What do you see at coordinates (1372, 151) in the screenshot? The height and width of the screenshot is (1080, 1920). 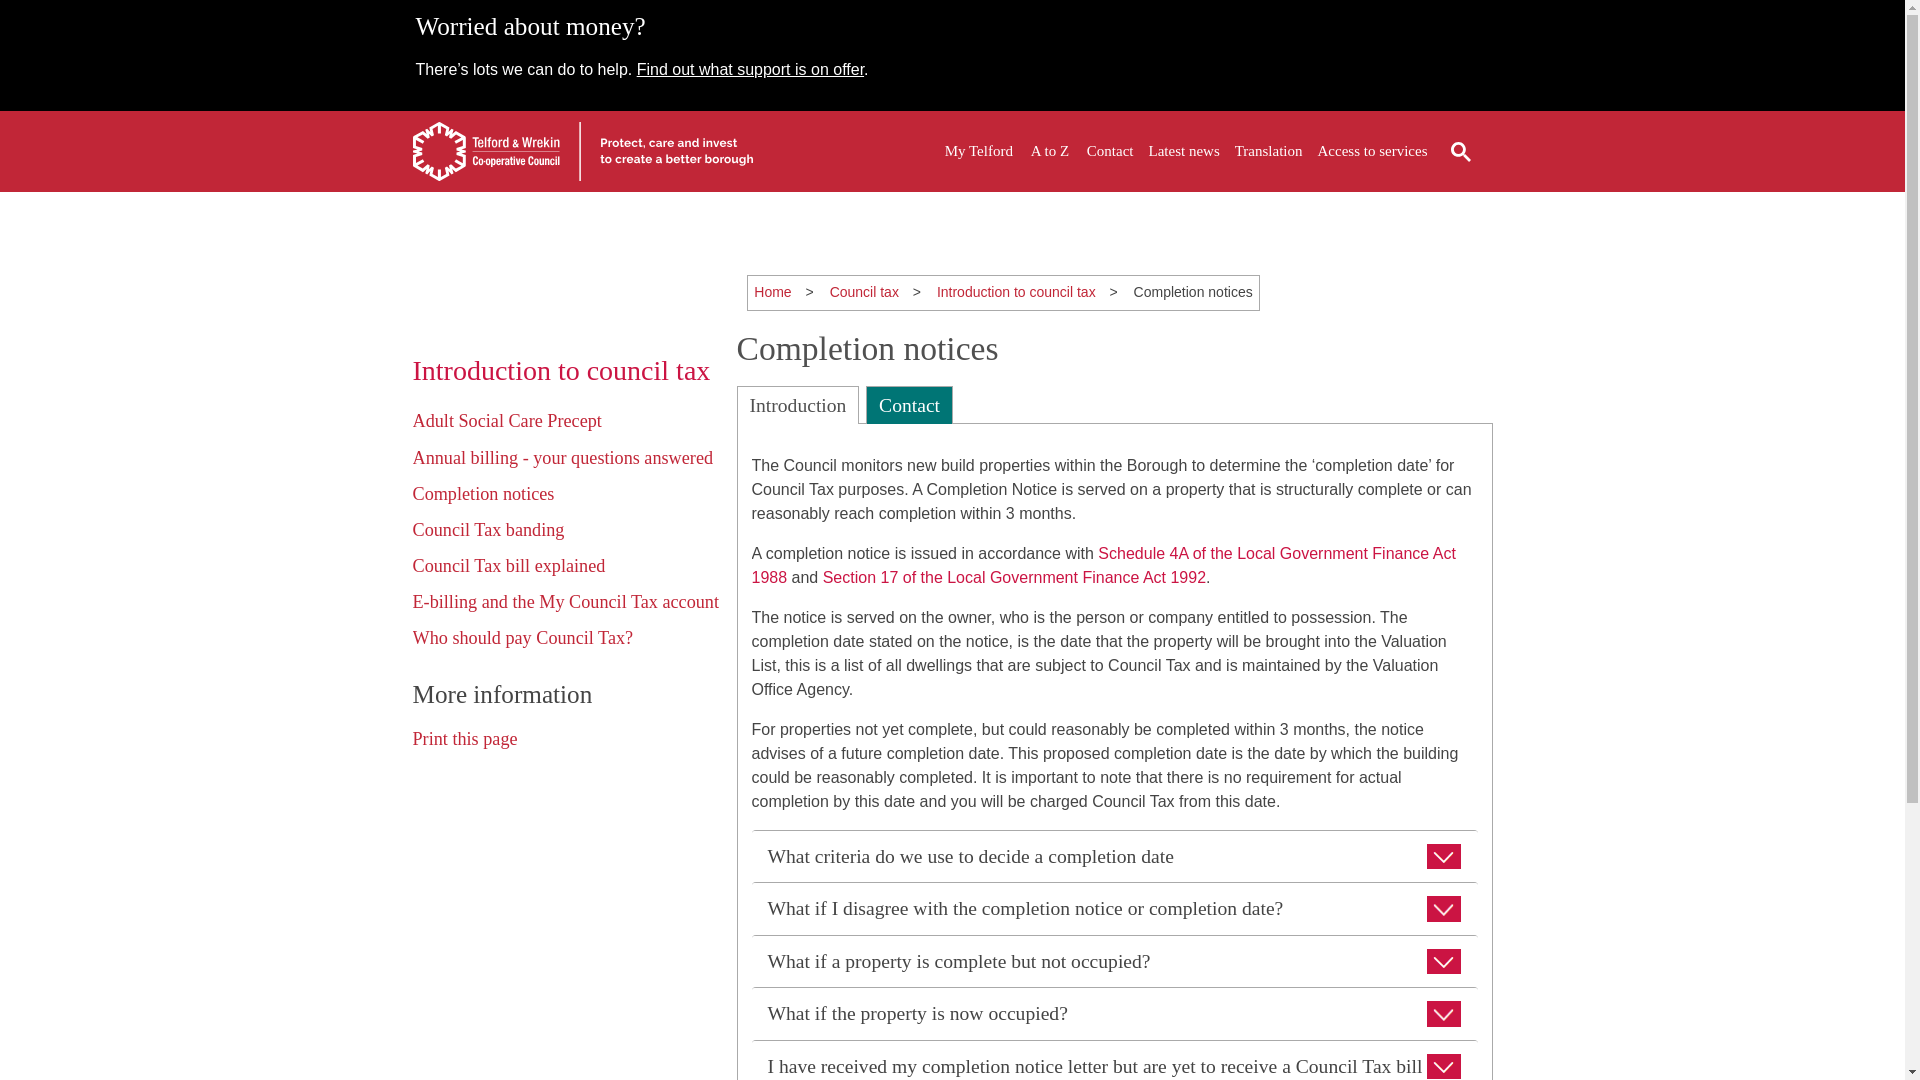 I see `Access to services` at bounding box center [1372, 151].